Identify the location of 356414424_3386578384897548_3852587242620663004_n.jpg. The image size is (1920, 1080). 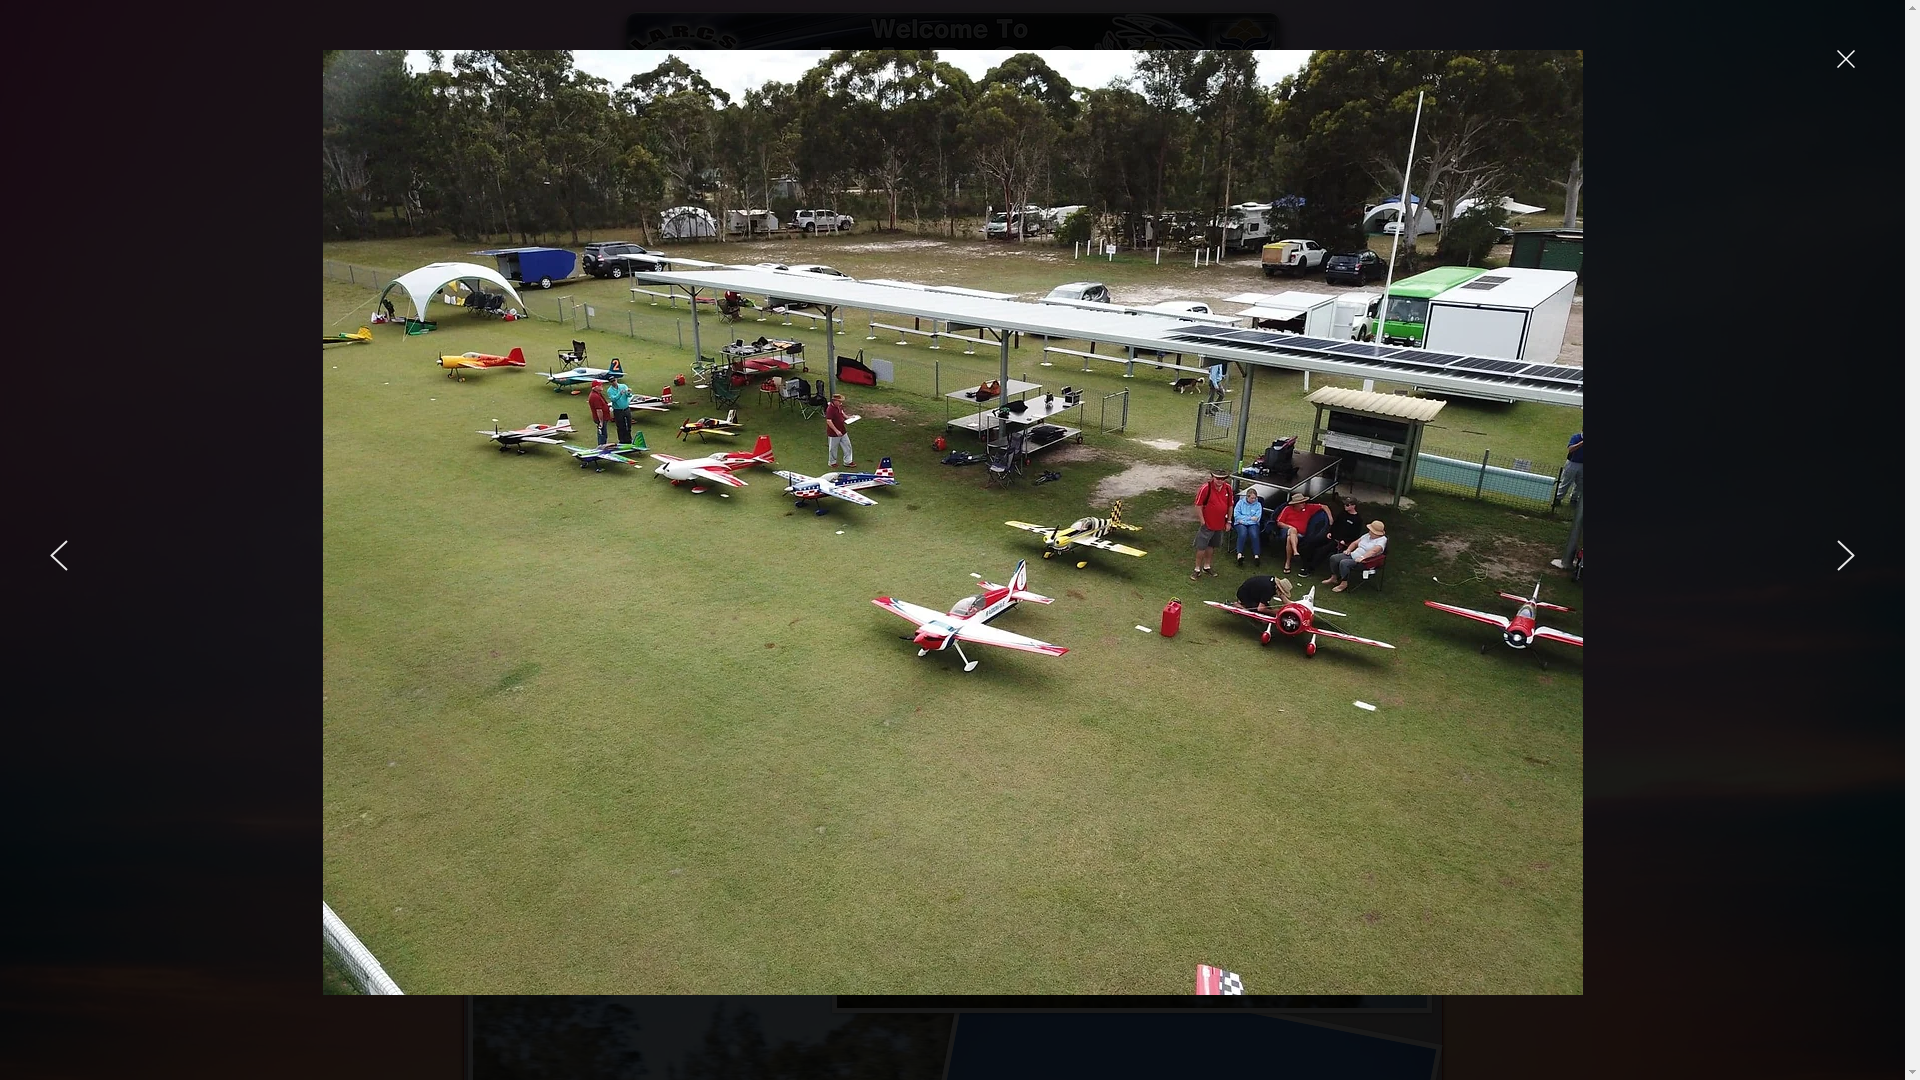
(1132, 812).